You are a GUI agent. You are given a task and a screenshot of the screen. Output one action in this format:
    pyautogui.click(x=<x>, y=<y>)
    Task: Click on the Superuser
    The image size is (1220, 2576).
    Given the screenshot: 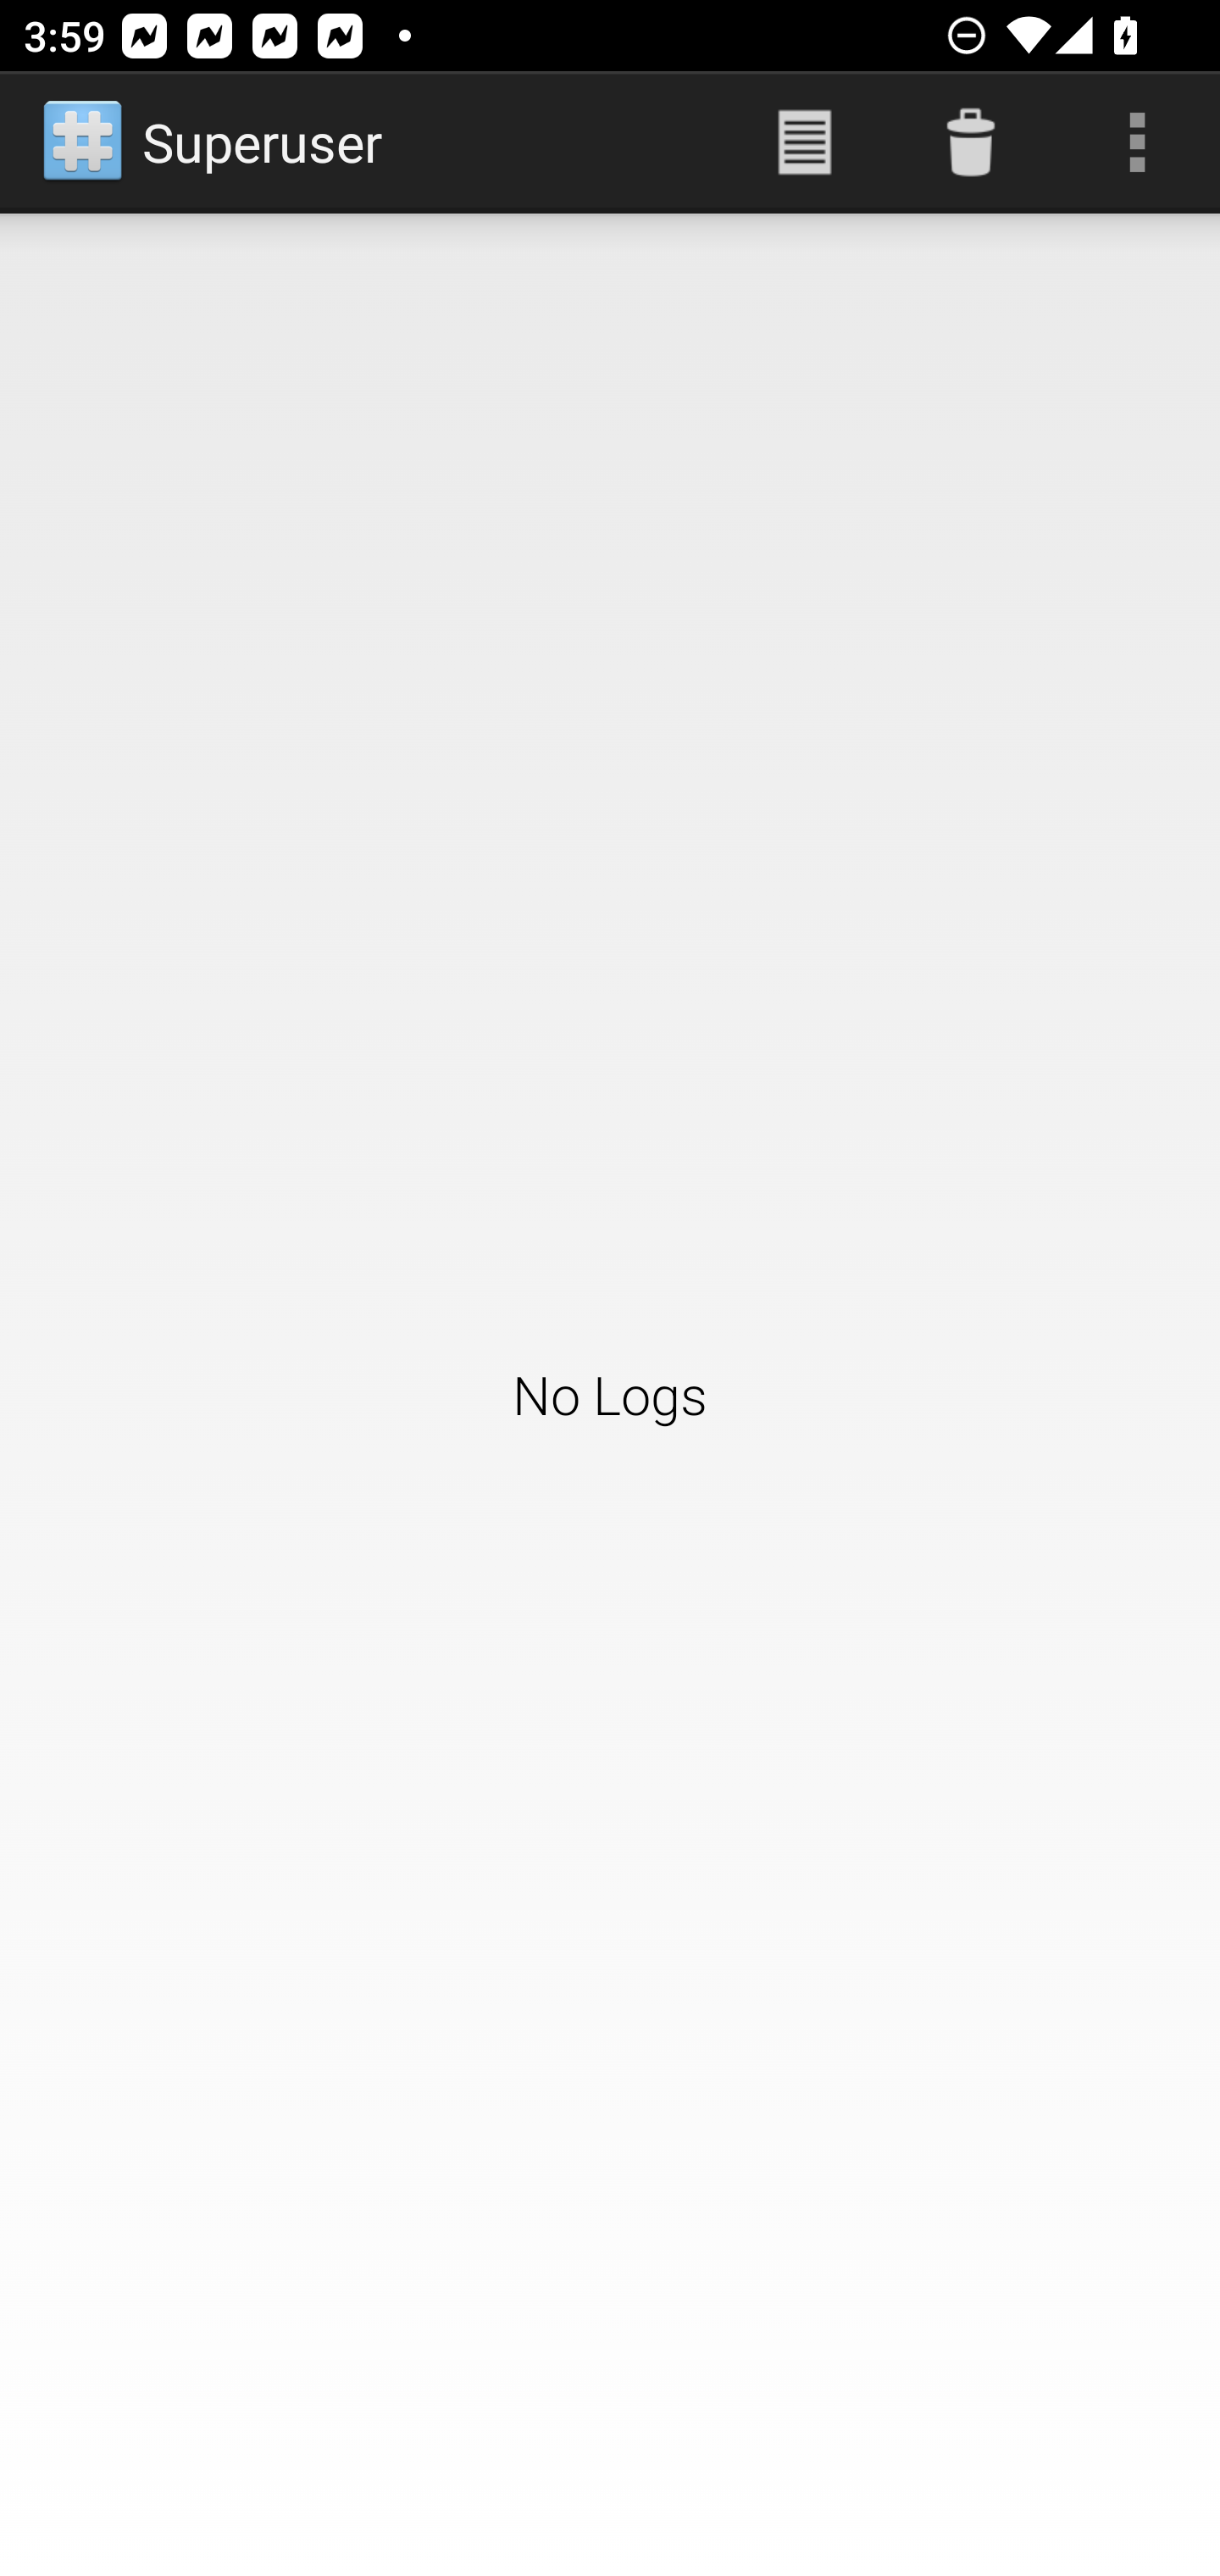 What is the action you would take?
    pyautogui.click(x=214, y=142)
    